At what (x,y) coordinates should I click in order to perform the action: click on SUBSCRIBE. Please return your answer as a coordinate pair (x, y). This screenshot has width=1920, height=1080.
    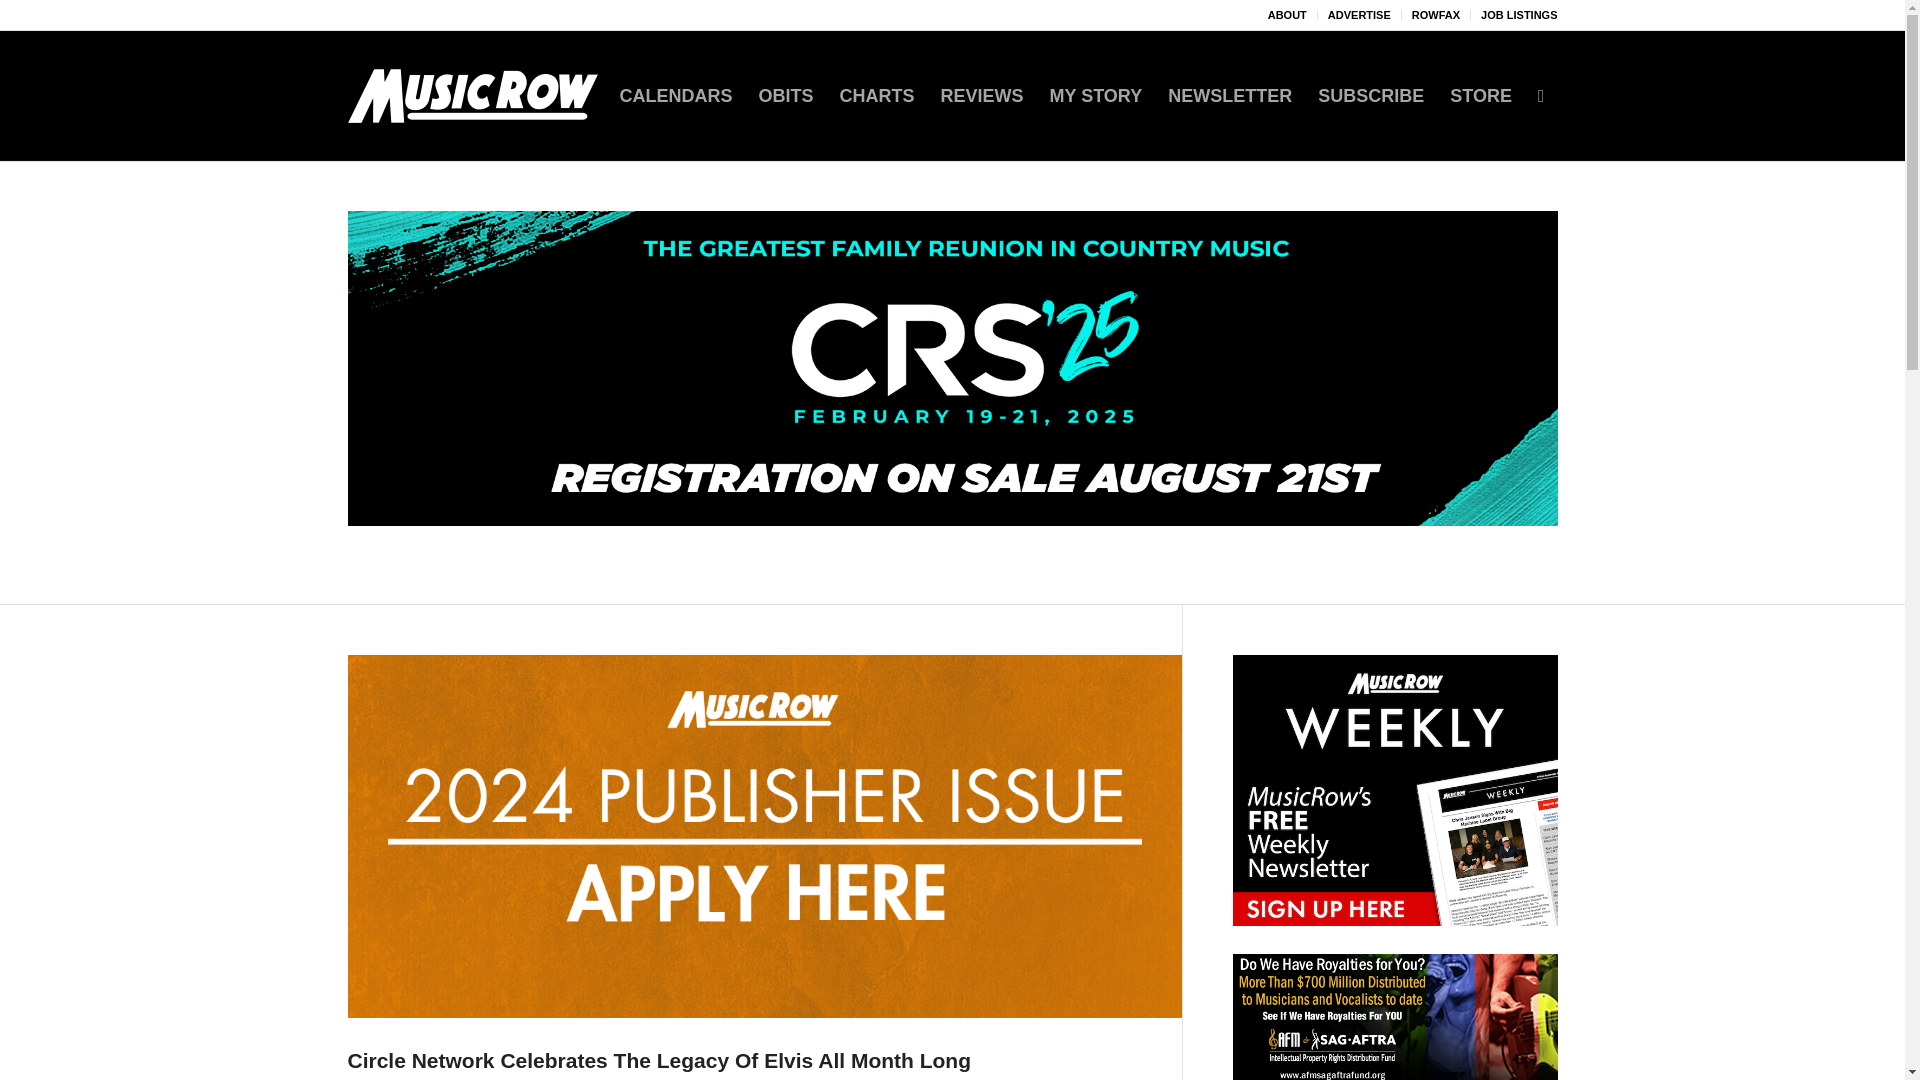
    Looking at the image, I should click on (1370, 96).